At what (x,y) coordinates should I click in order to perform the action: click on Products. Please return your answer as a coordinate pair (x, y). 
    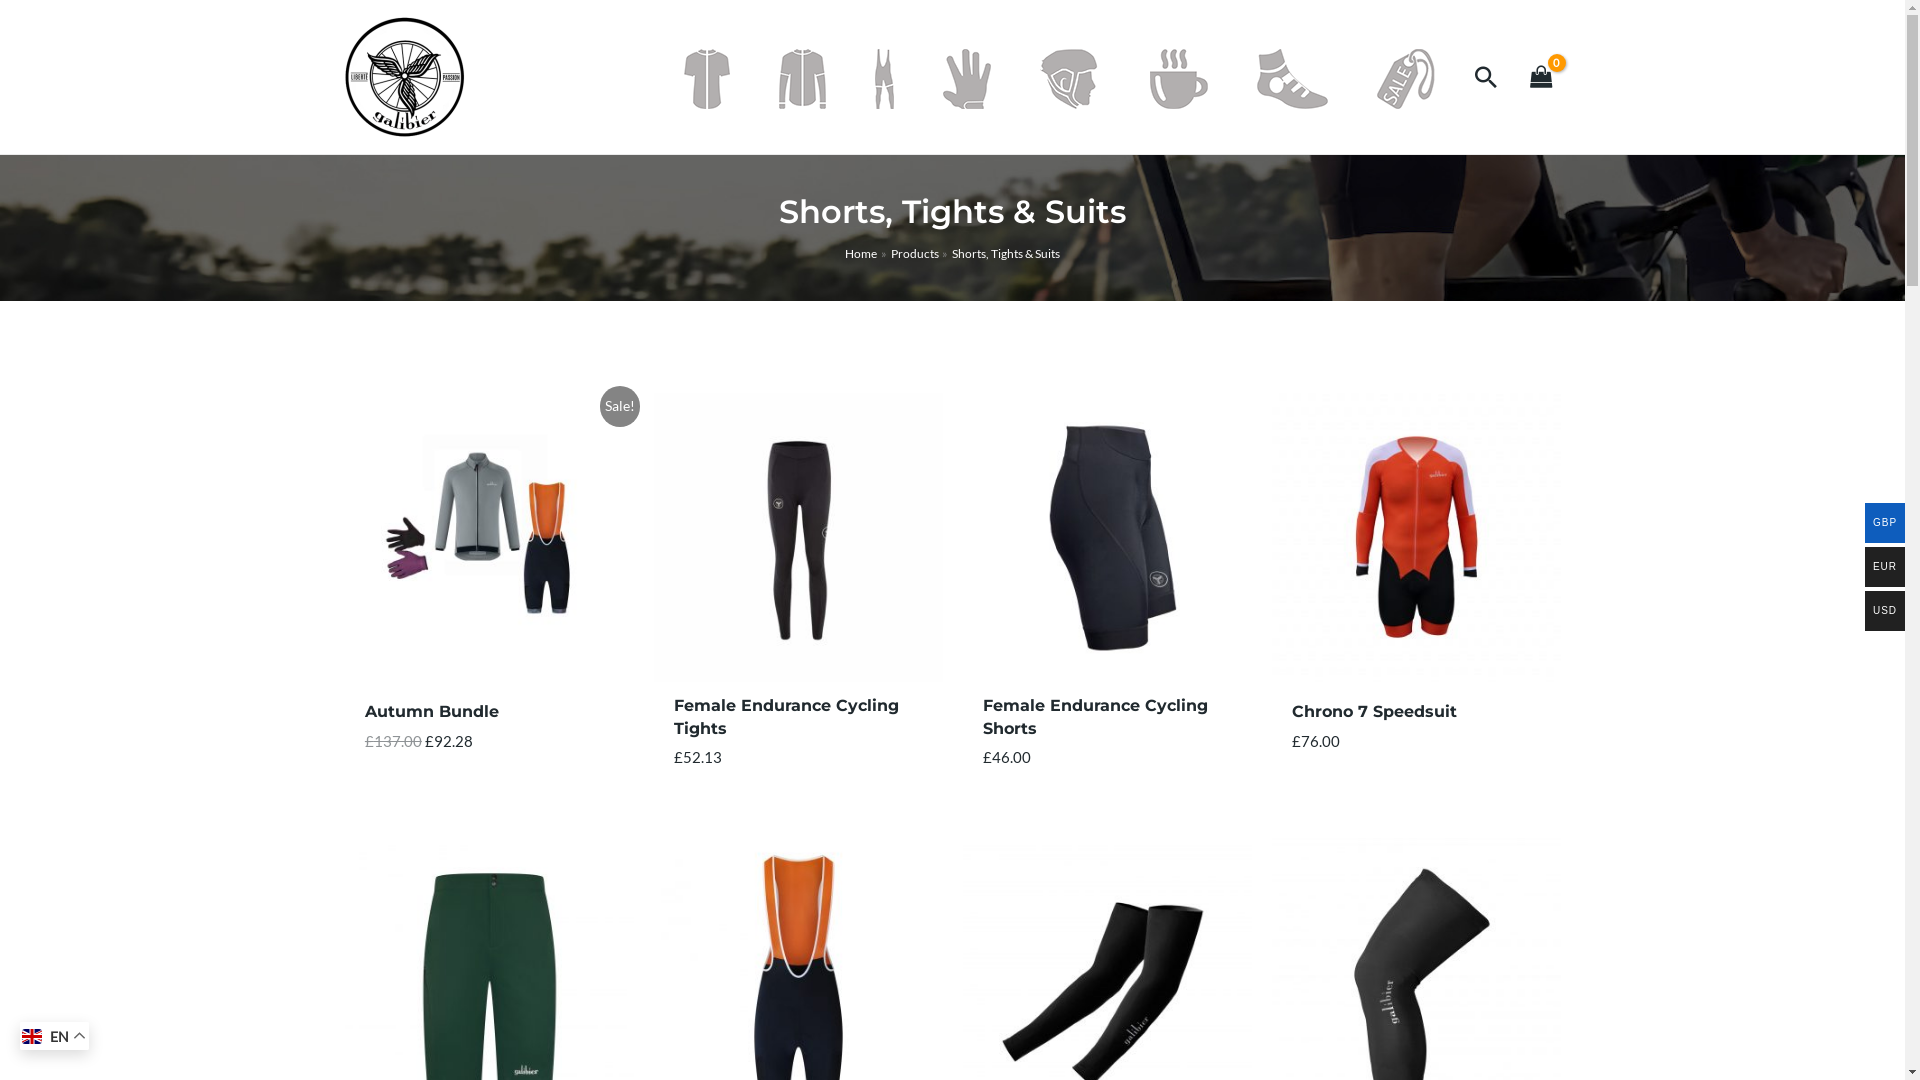
    Looking at the image, I should click on (914, 254).